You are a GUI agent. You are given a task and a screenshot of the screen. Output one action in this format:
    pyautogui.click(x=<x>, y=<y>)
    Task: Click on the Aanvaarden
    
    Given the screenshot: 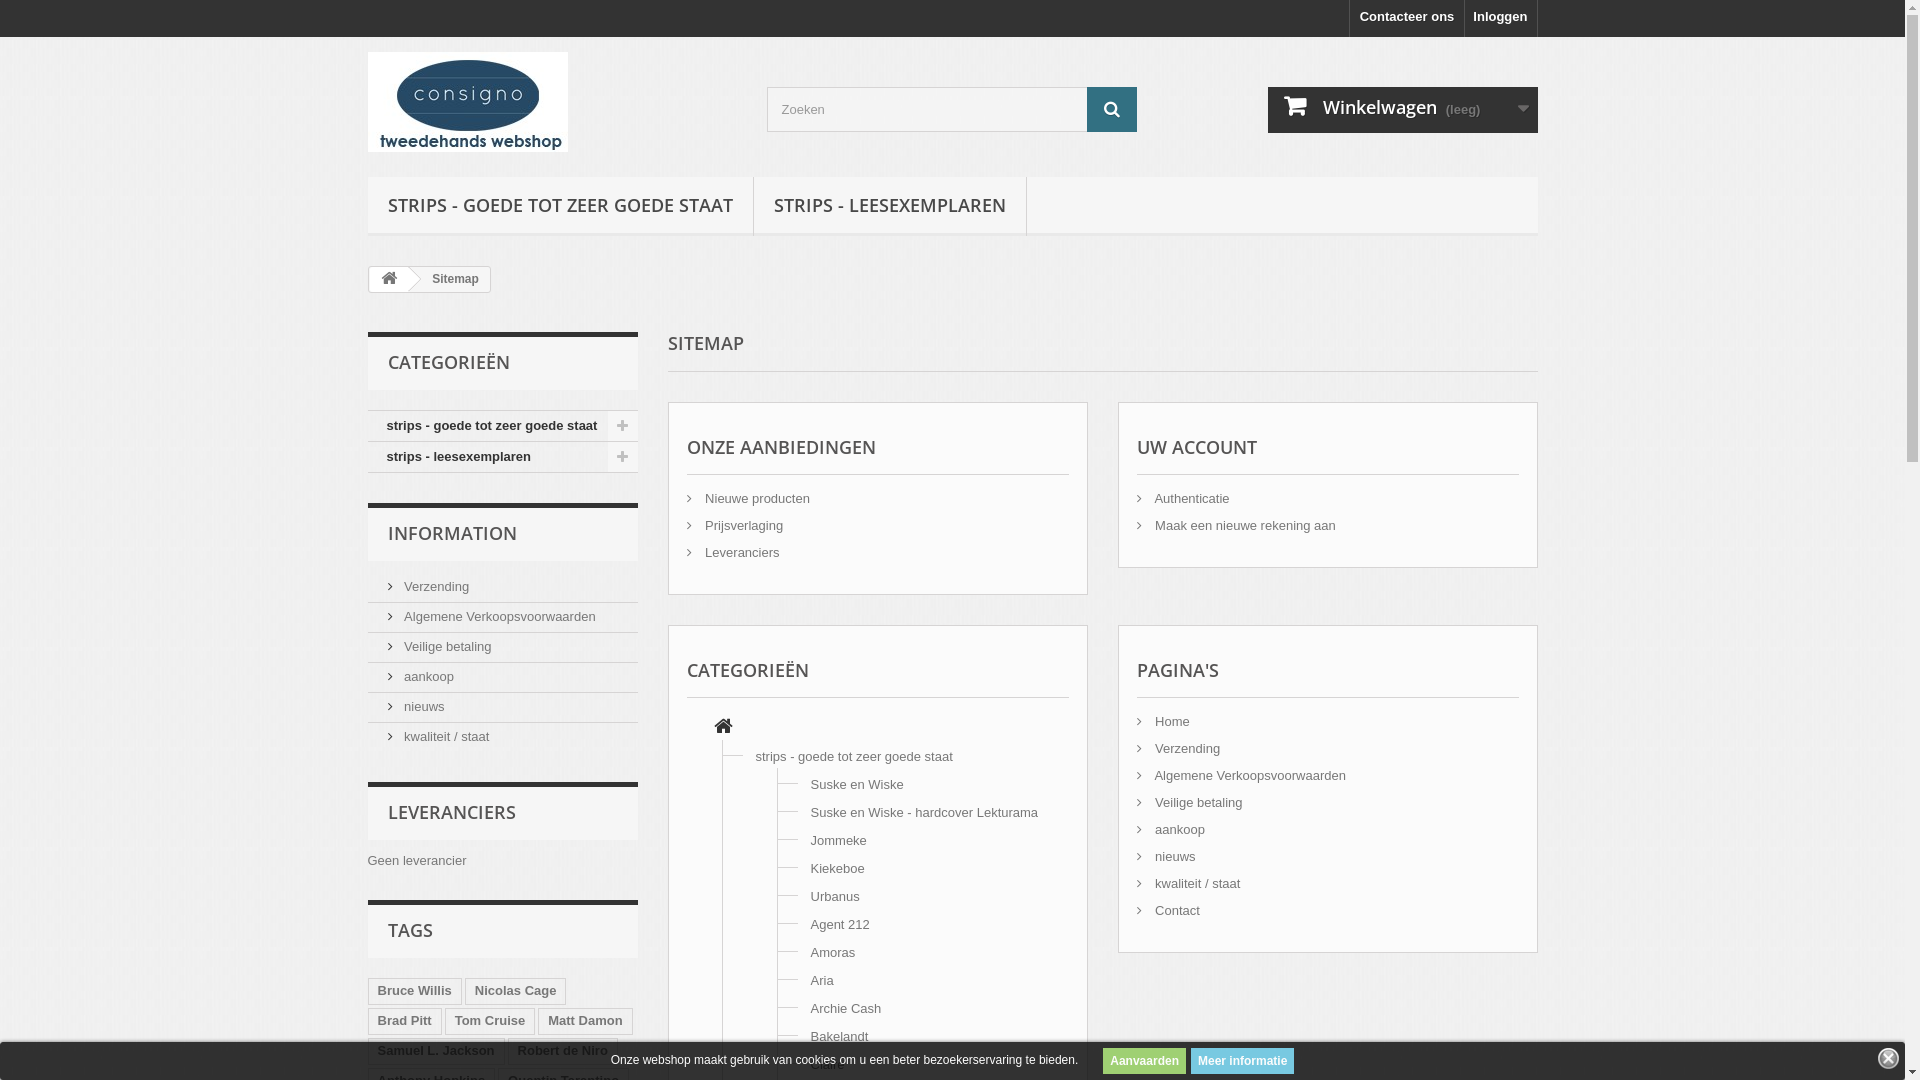 What is the action you would take?
    pyautogui.click(x=1144, y=1061)
    